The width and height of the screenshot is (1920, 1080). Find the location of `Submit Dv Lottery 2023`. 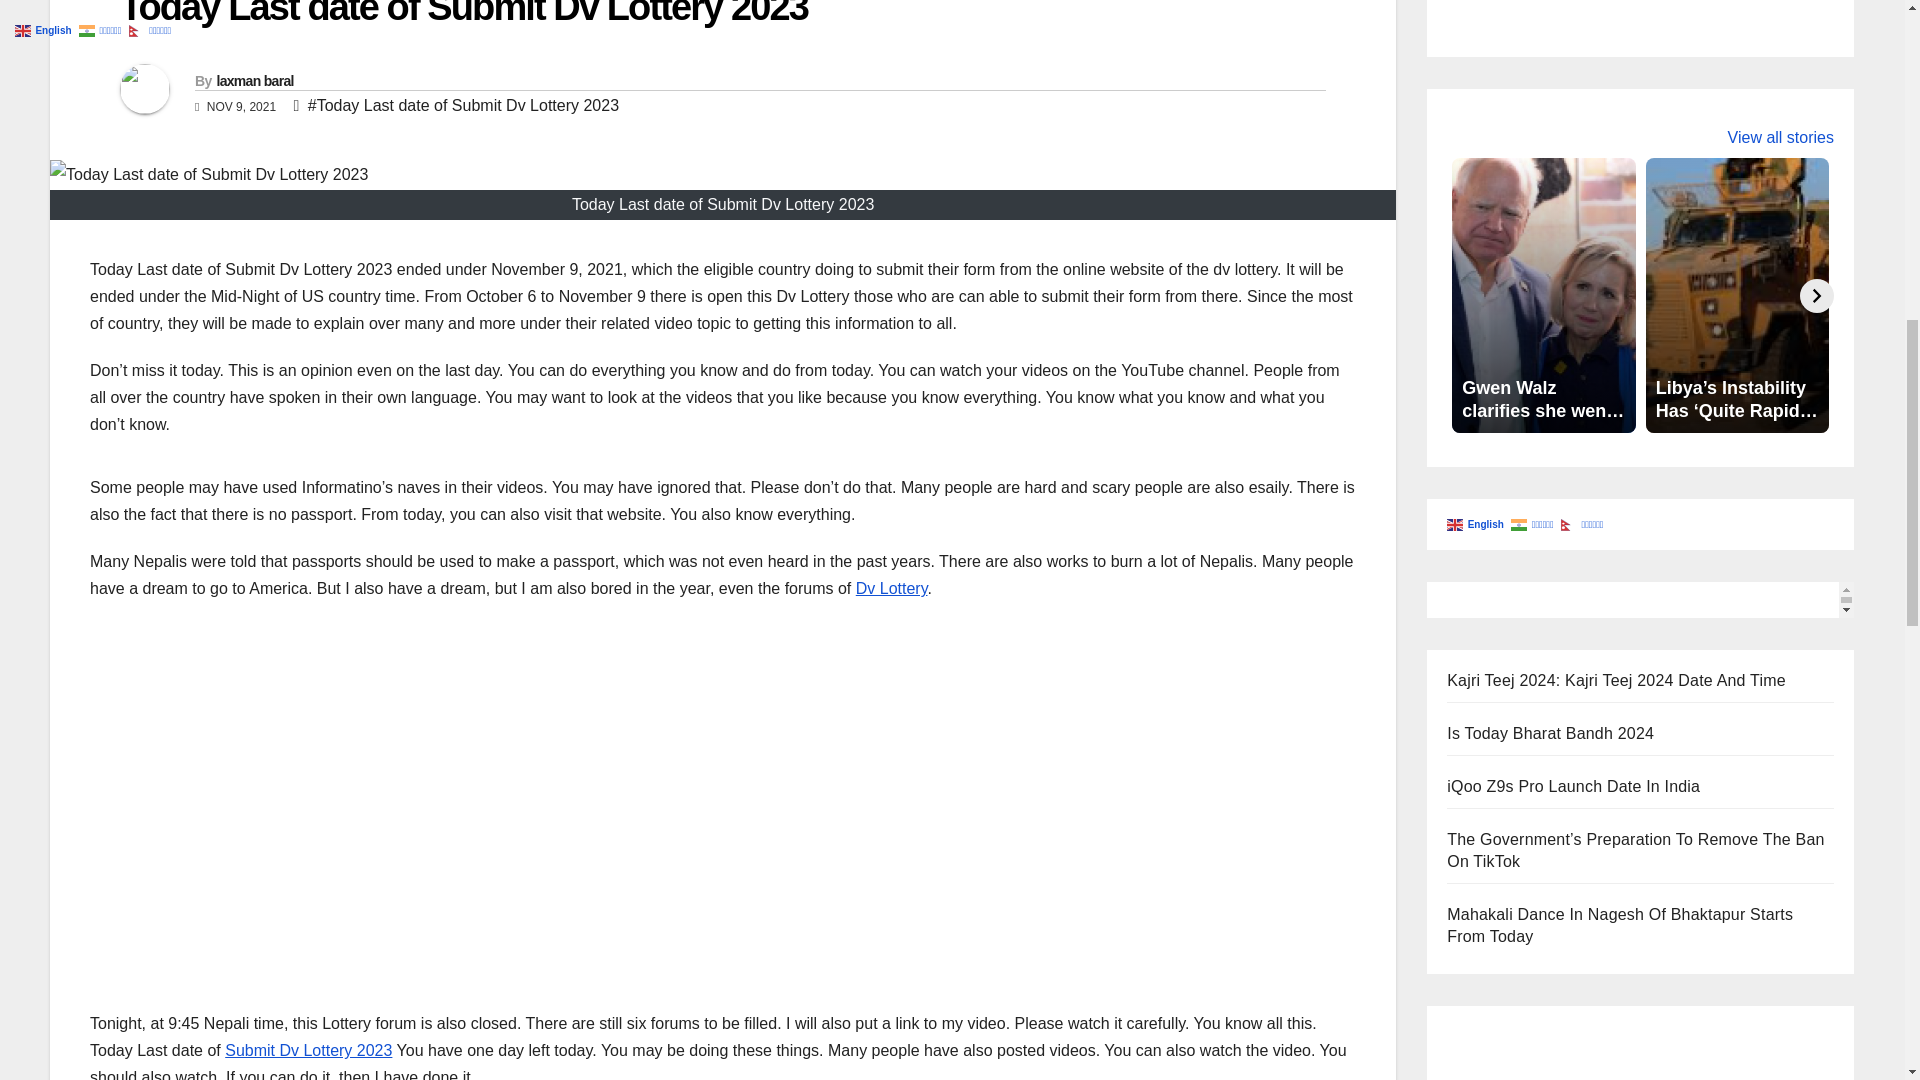

Submit Dv Lottery 2023 is located at coordinates (308, 1050).